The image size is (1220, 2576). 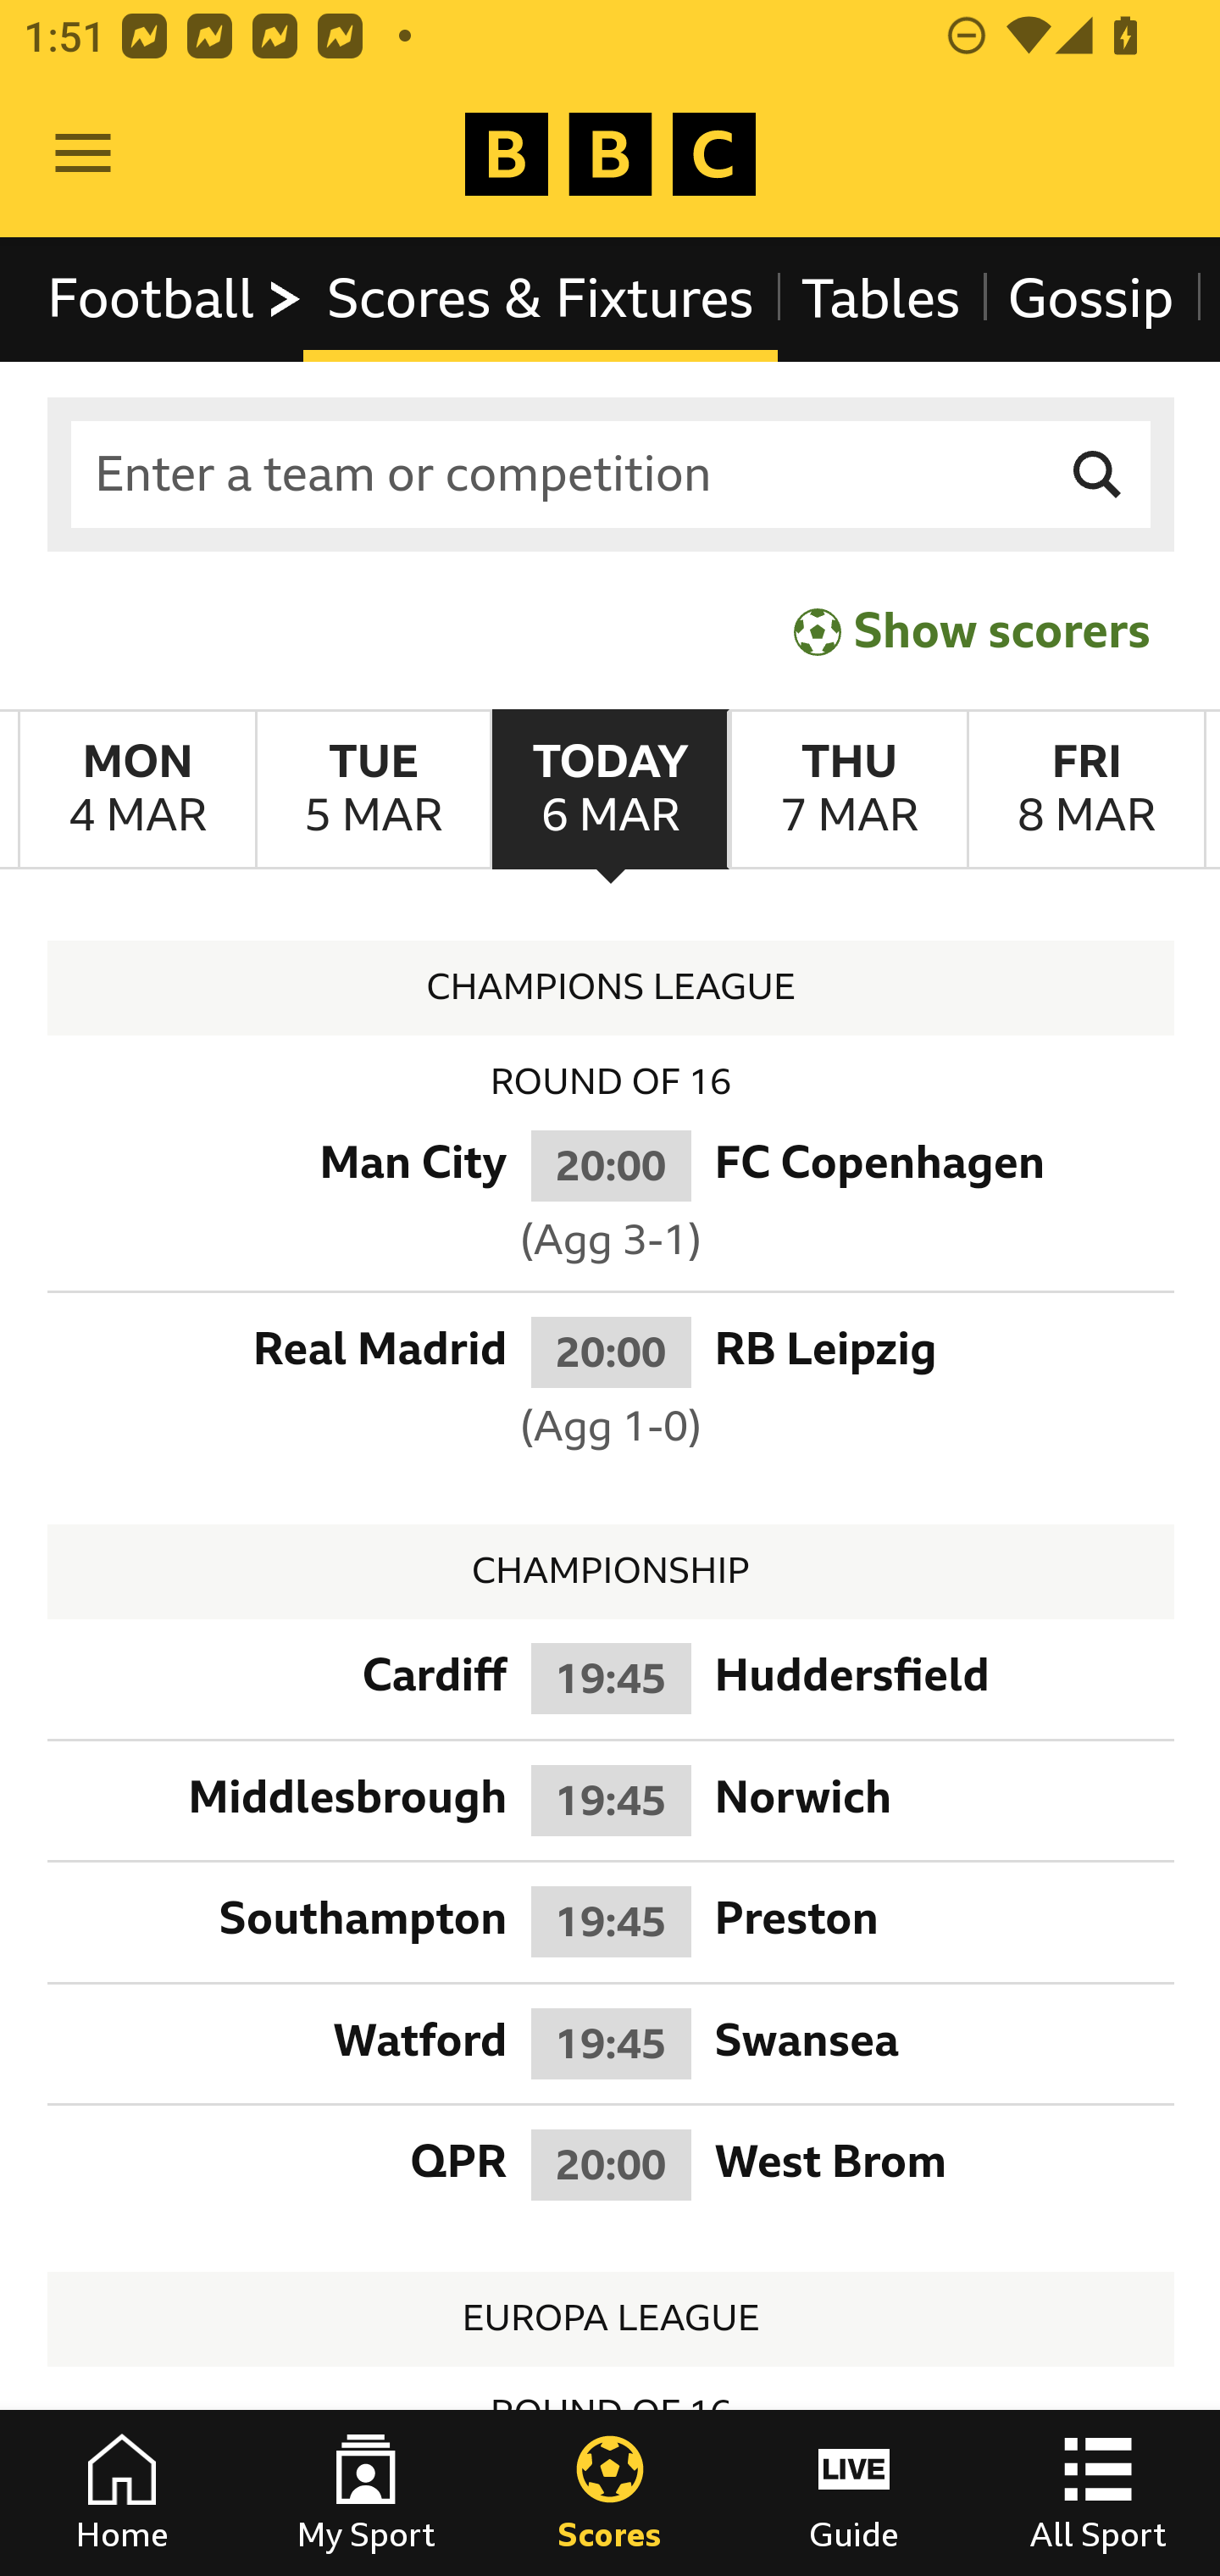 I want to click on Open Menu, so click(x=83, y=154).